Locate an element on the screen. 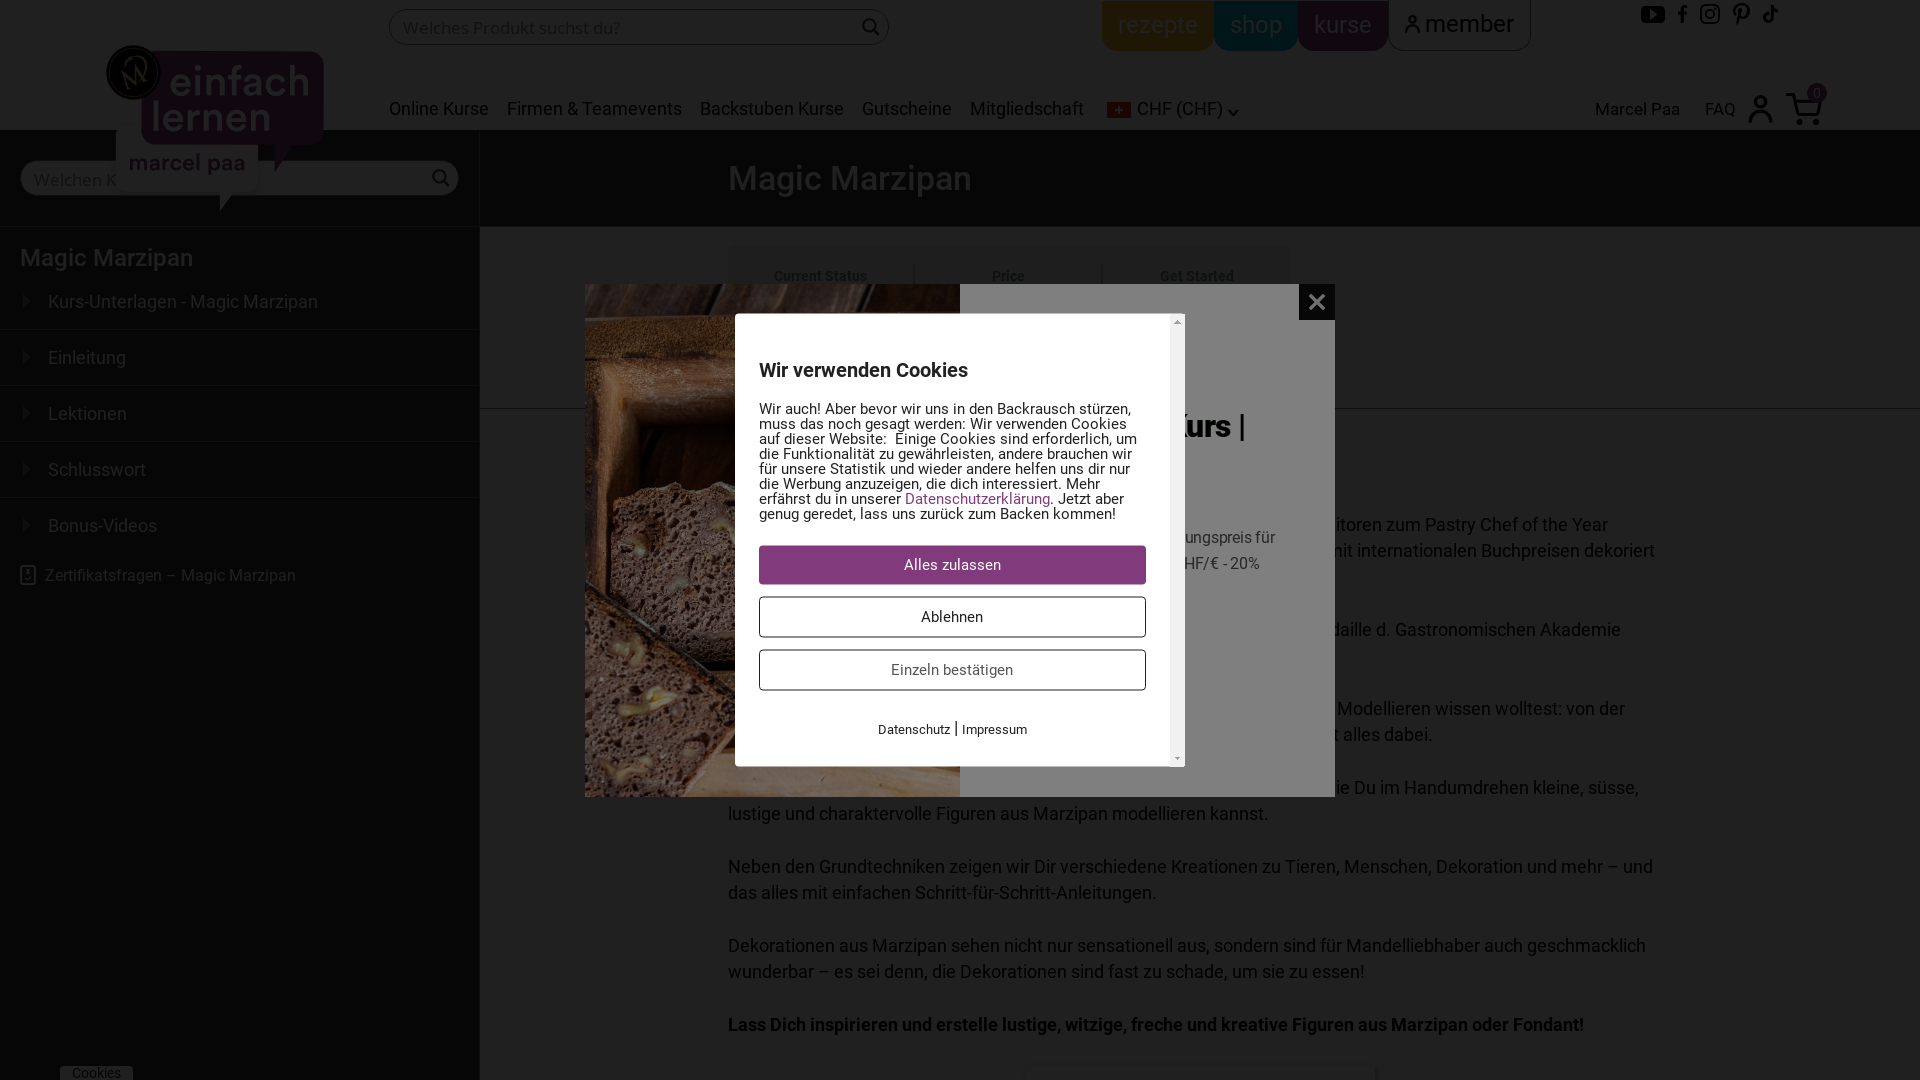 The height and width of the screenshot is (1080, 1920). Impressum is located at coordinates (994, 730).